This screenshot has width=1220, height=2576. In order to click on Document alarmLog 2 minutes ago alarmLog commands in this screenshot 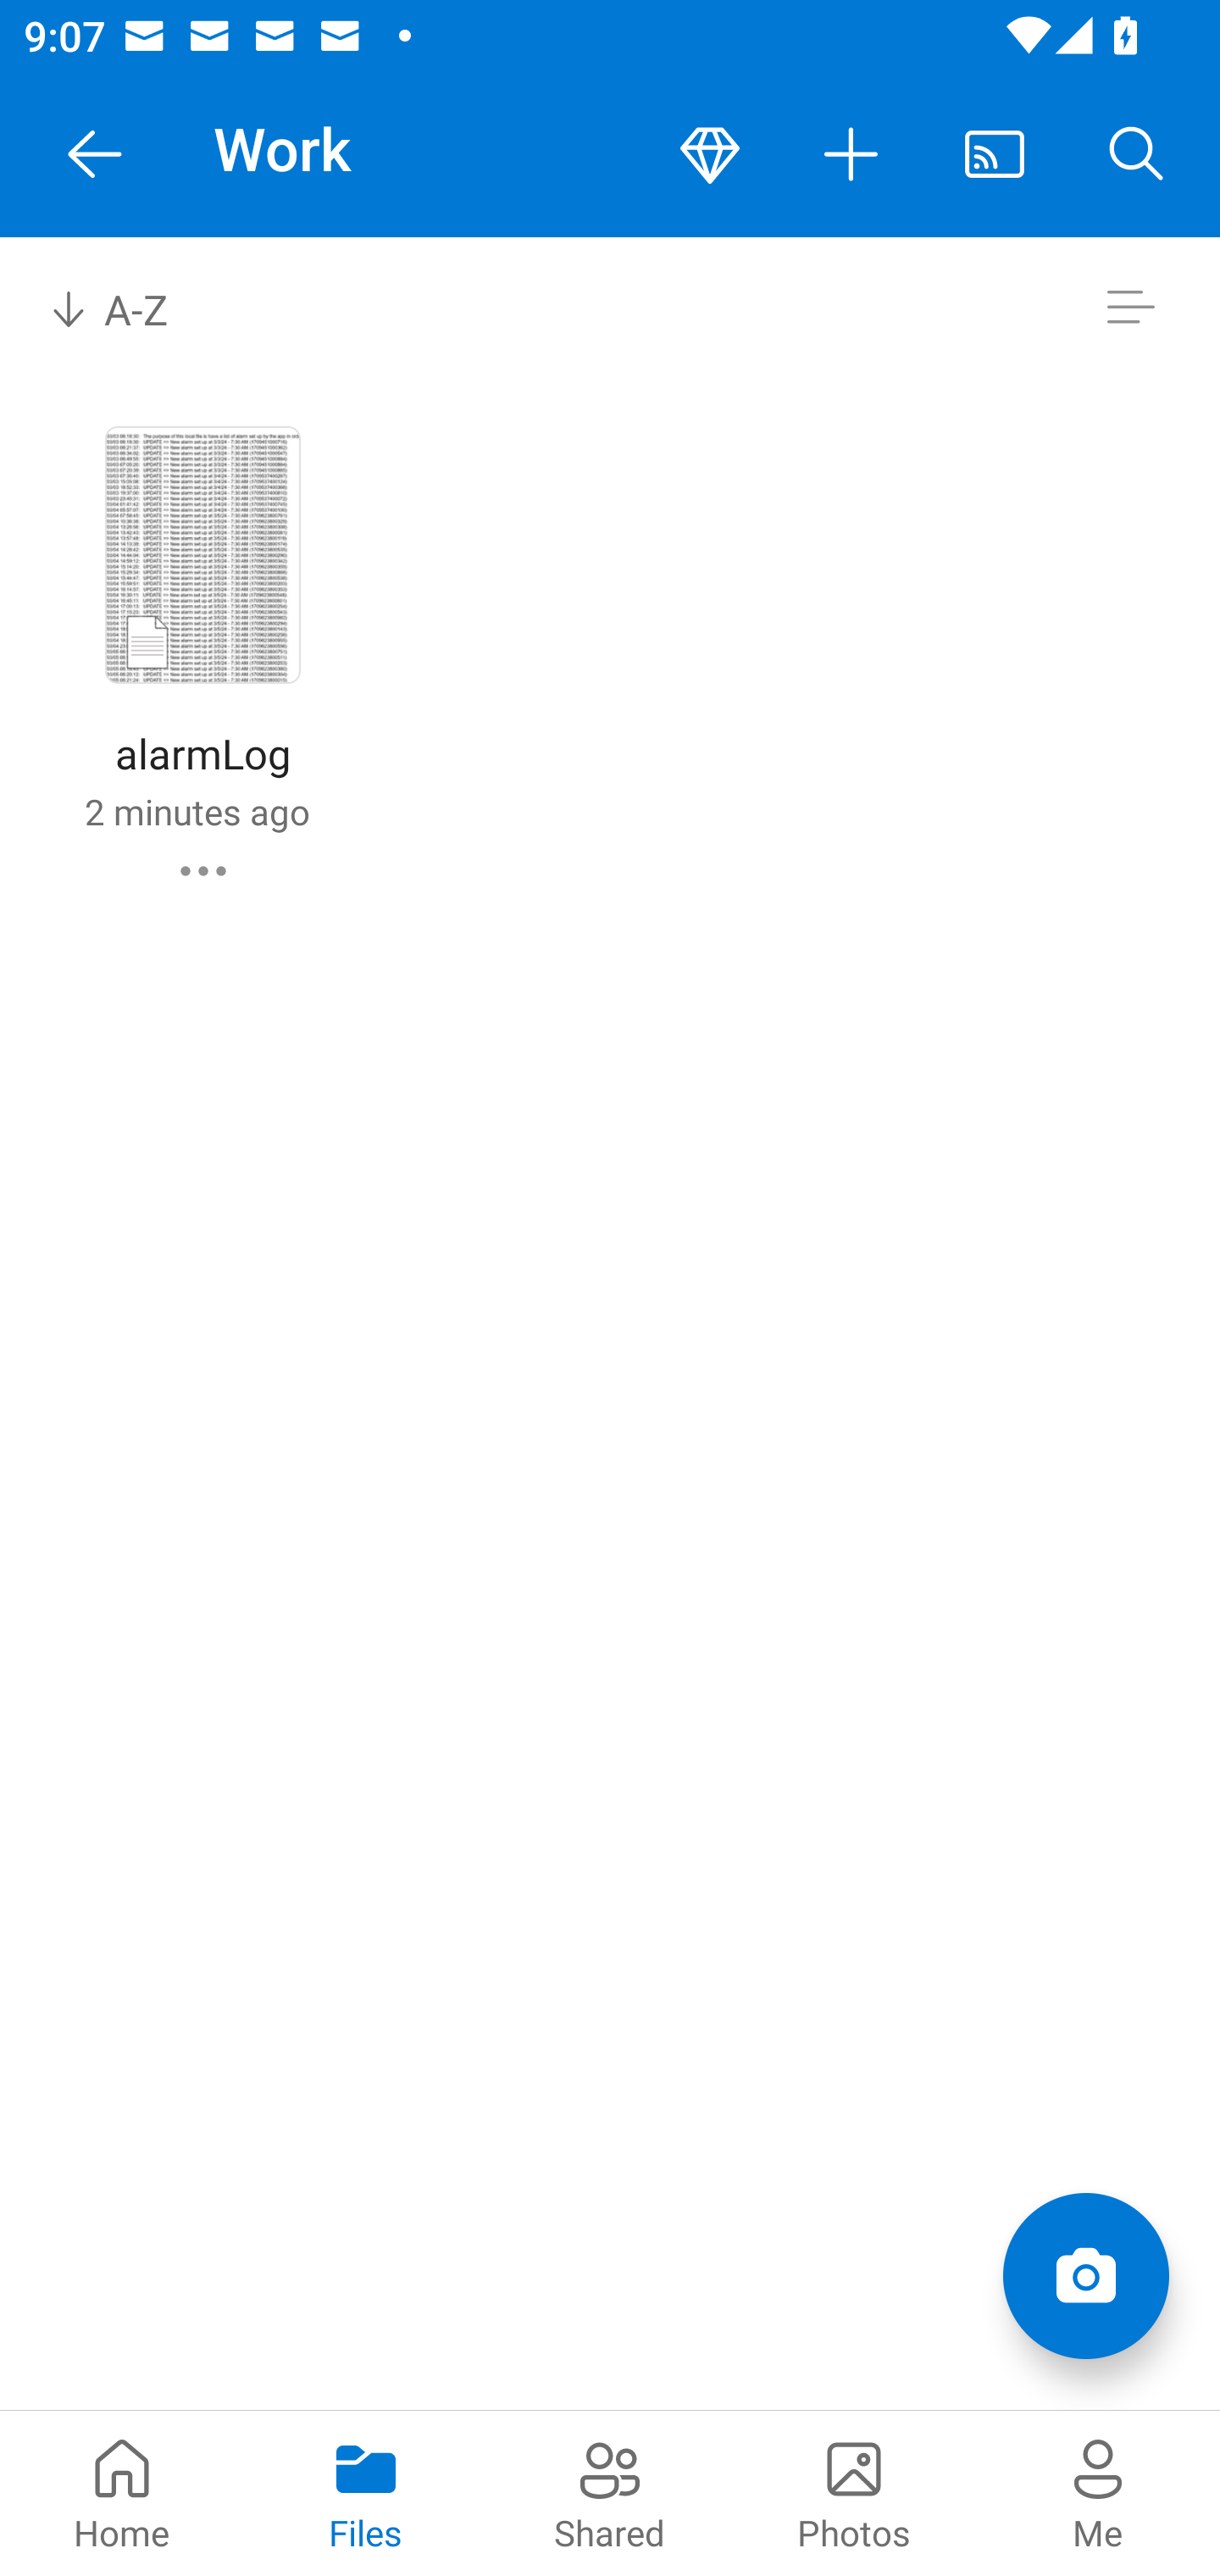, I will do `click(202, 647)`.